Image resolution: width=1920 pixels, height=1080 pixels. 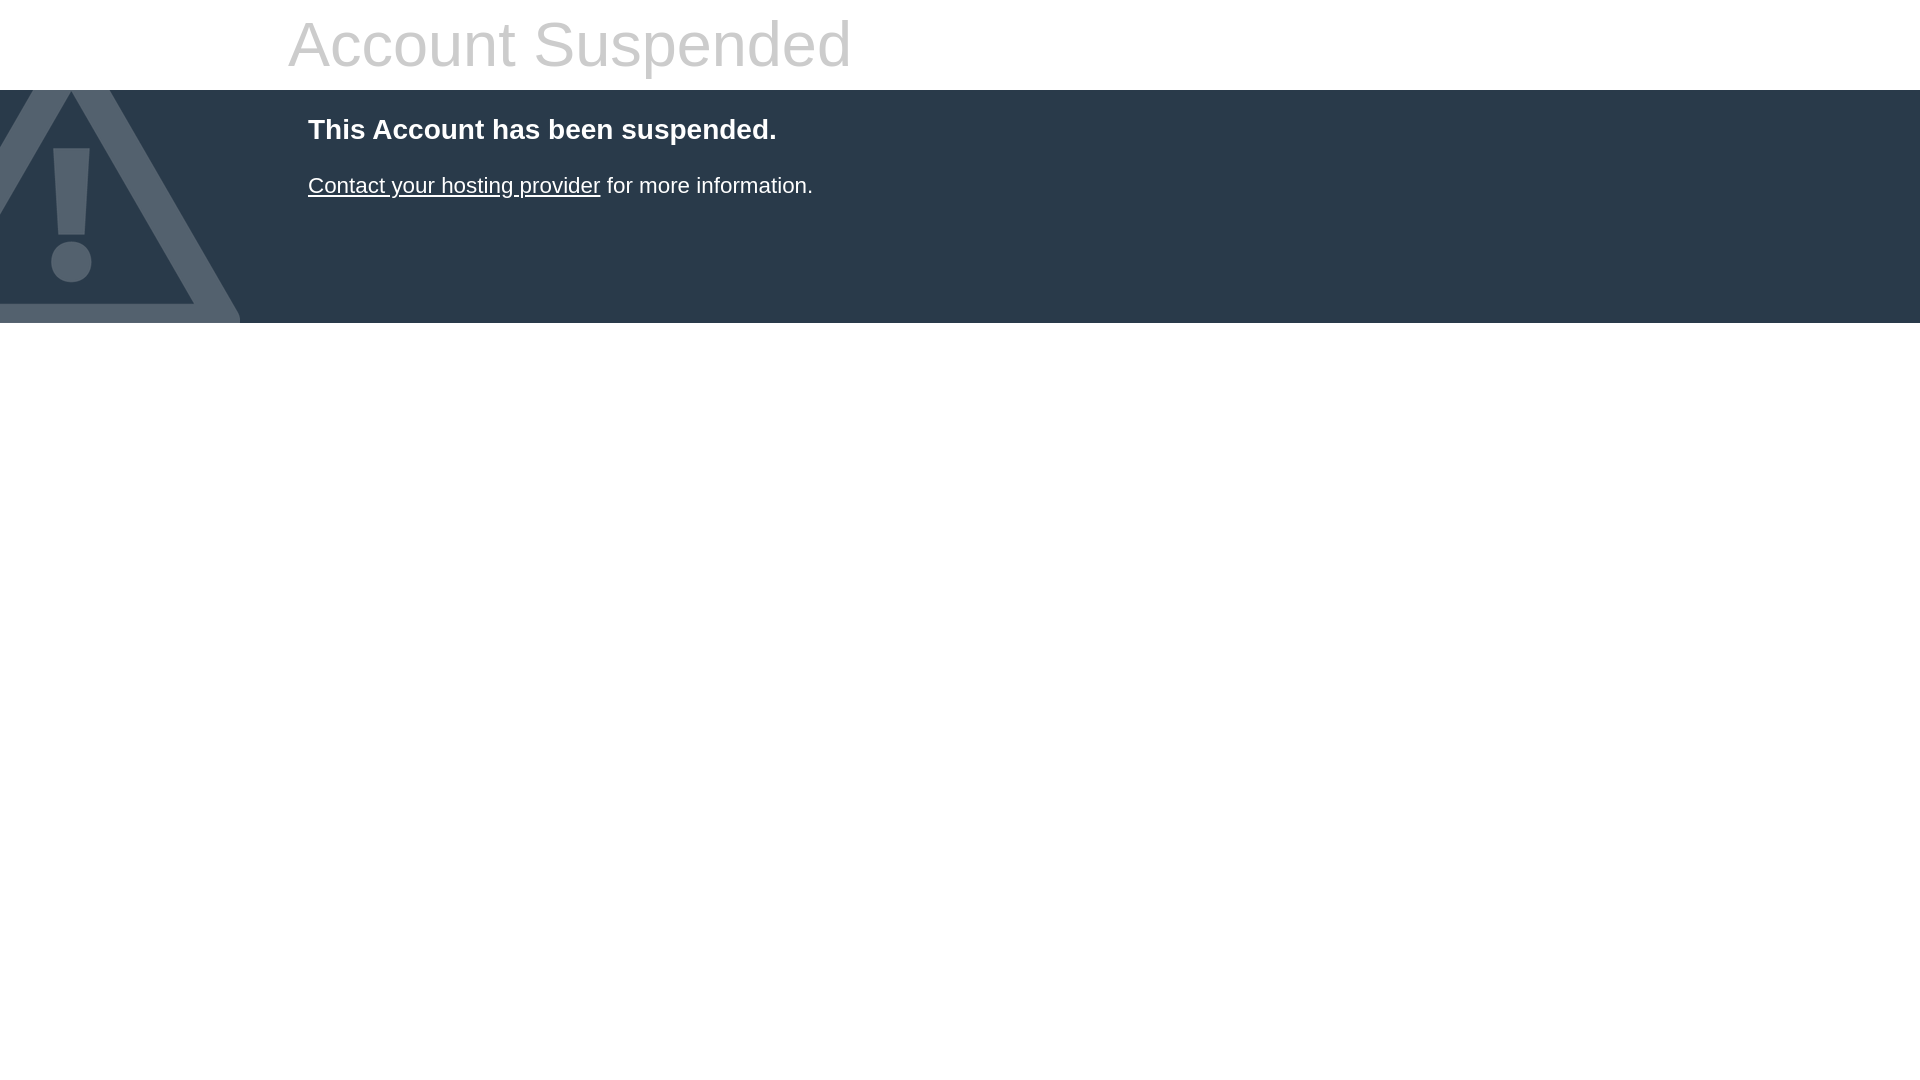 What do you see at coordinates (453, 184) in the screenshot?
I see `Contact your hosting provider` at bounding box center [453, 184].